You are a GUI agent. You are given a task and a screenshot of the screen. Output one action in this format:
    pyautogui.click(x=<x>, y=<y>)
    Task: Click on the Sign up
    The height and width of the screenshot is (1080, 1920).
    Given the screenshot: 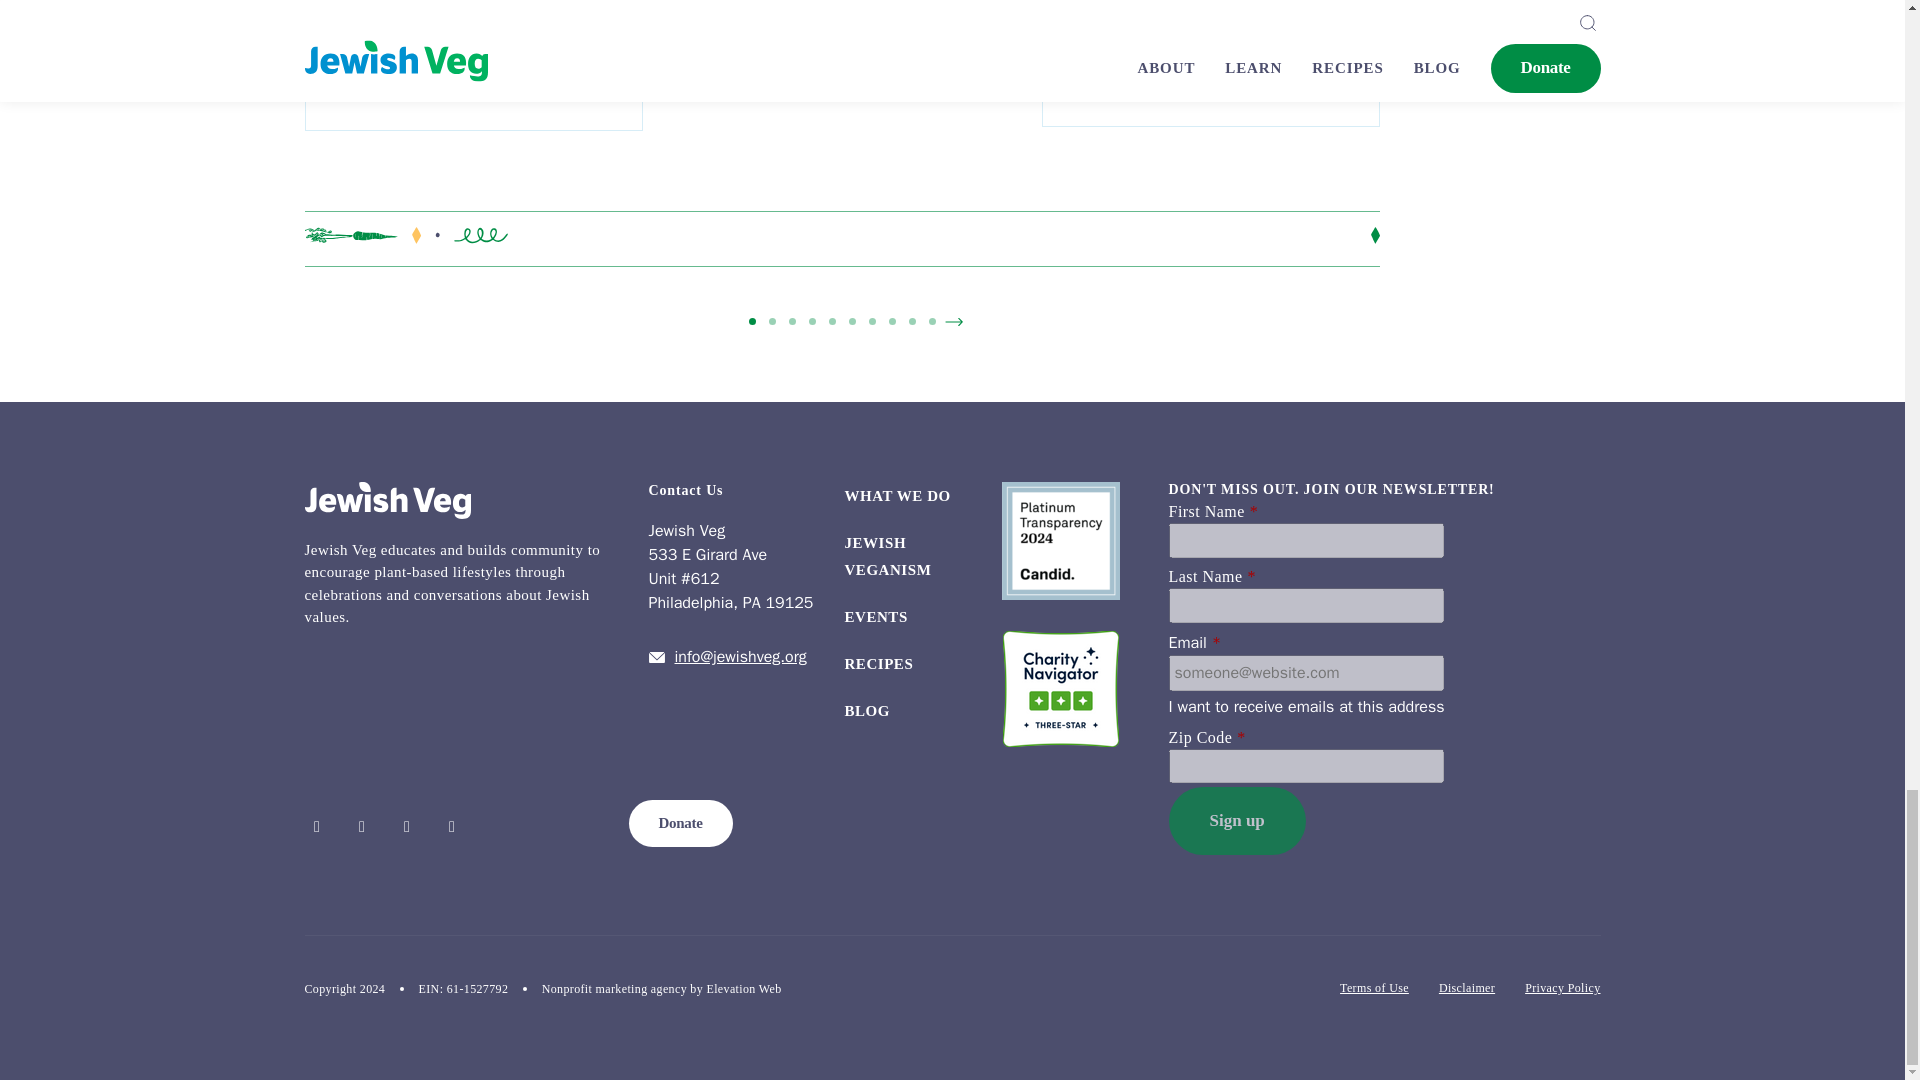 What is the action you would take?
    pyautogui.click(x=1236, y=821)
    